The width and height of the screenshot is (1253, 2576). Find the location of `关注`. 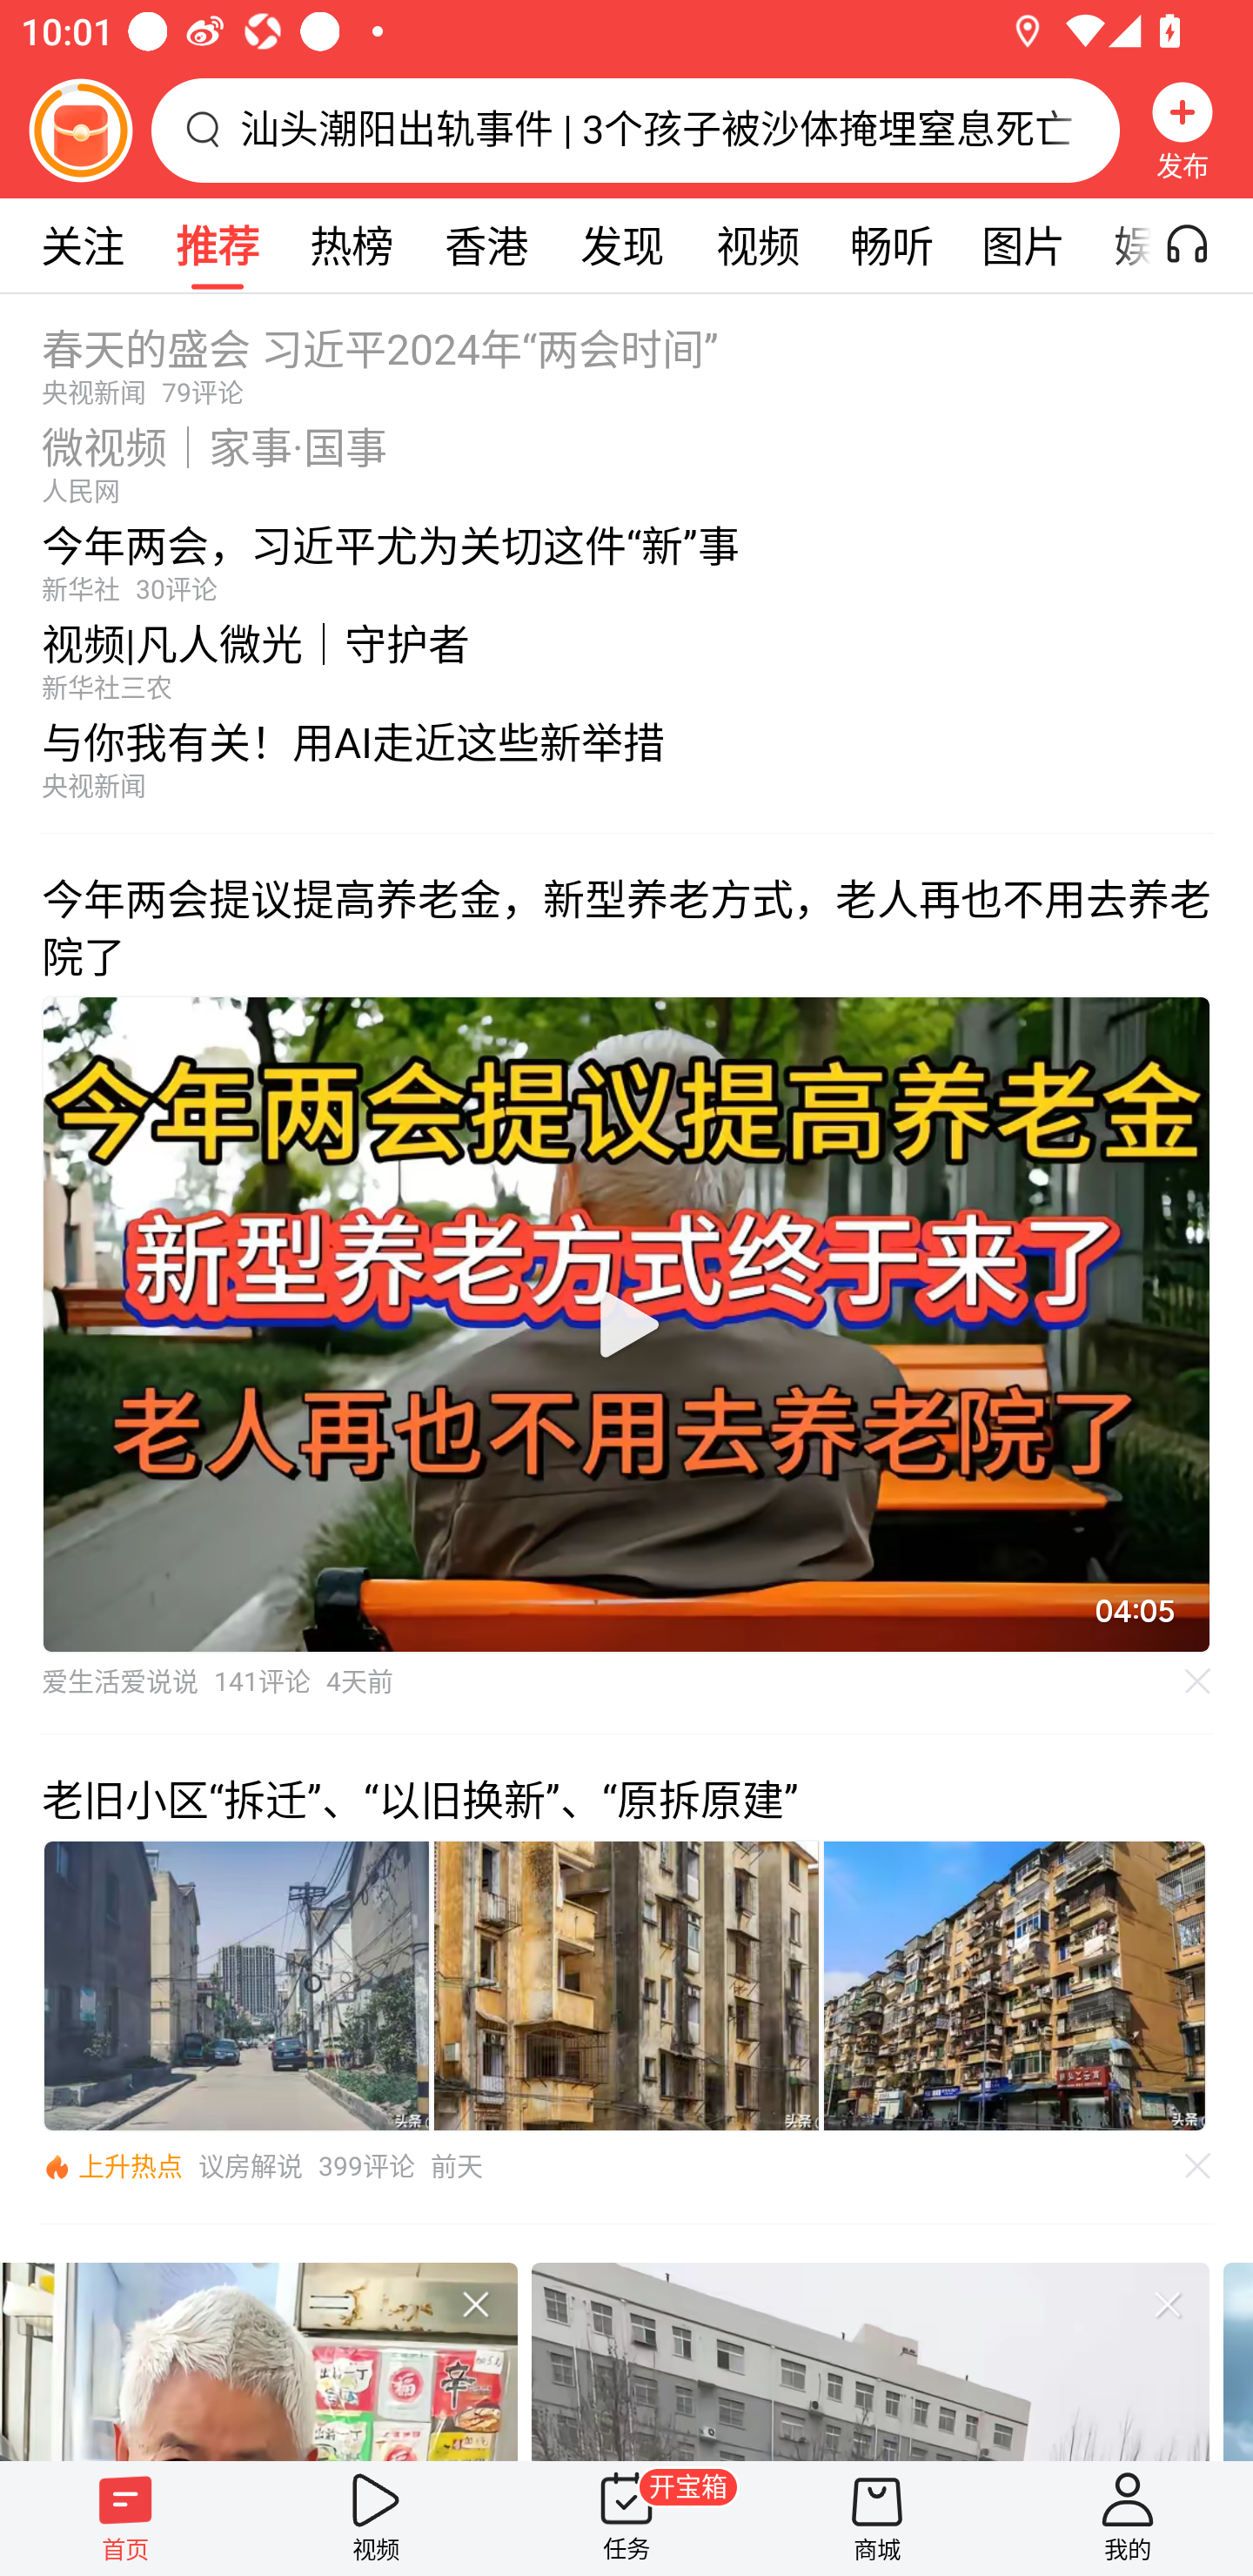

关注 is located at coordinates (82, 245).